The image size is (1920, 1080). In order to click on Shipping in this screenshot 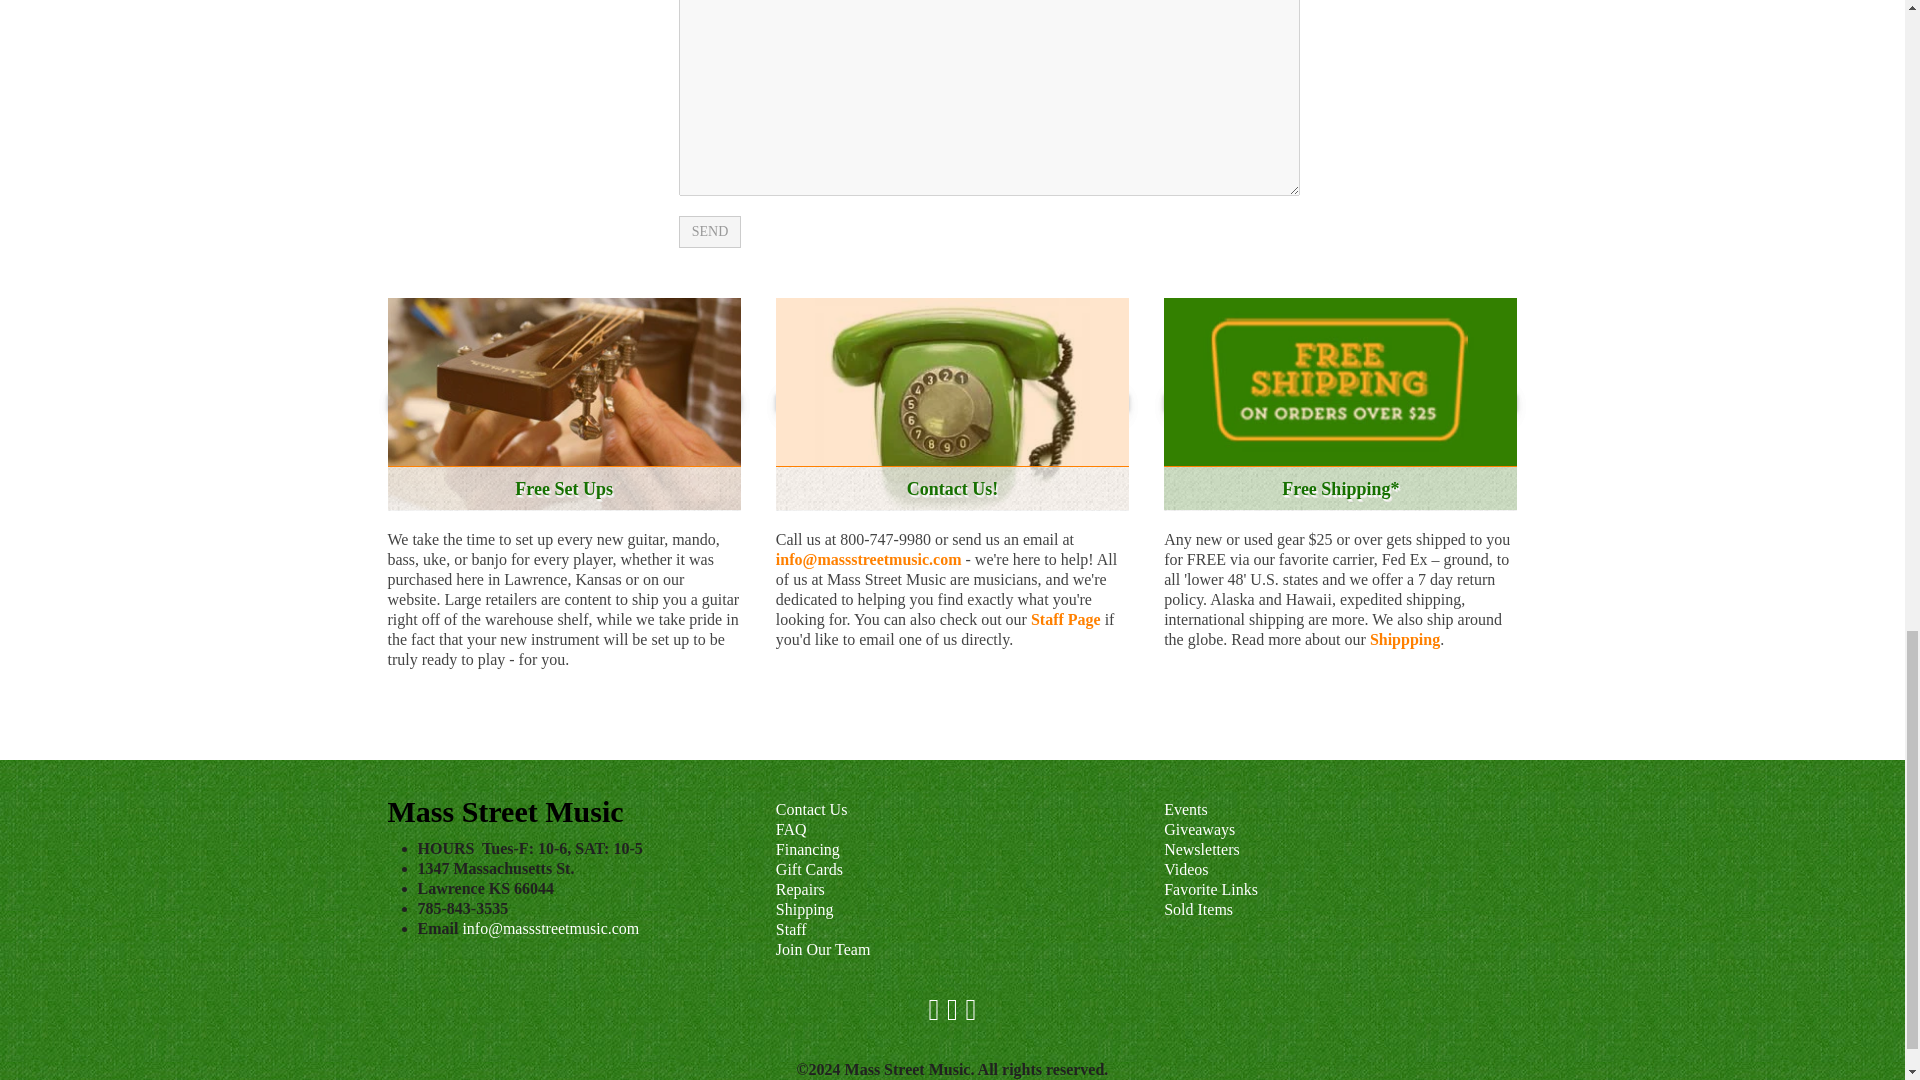, I will do `click(804, 909)`.